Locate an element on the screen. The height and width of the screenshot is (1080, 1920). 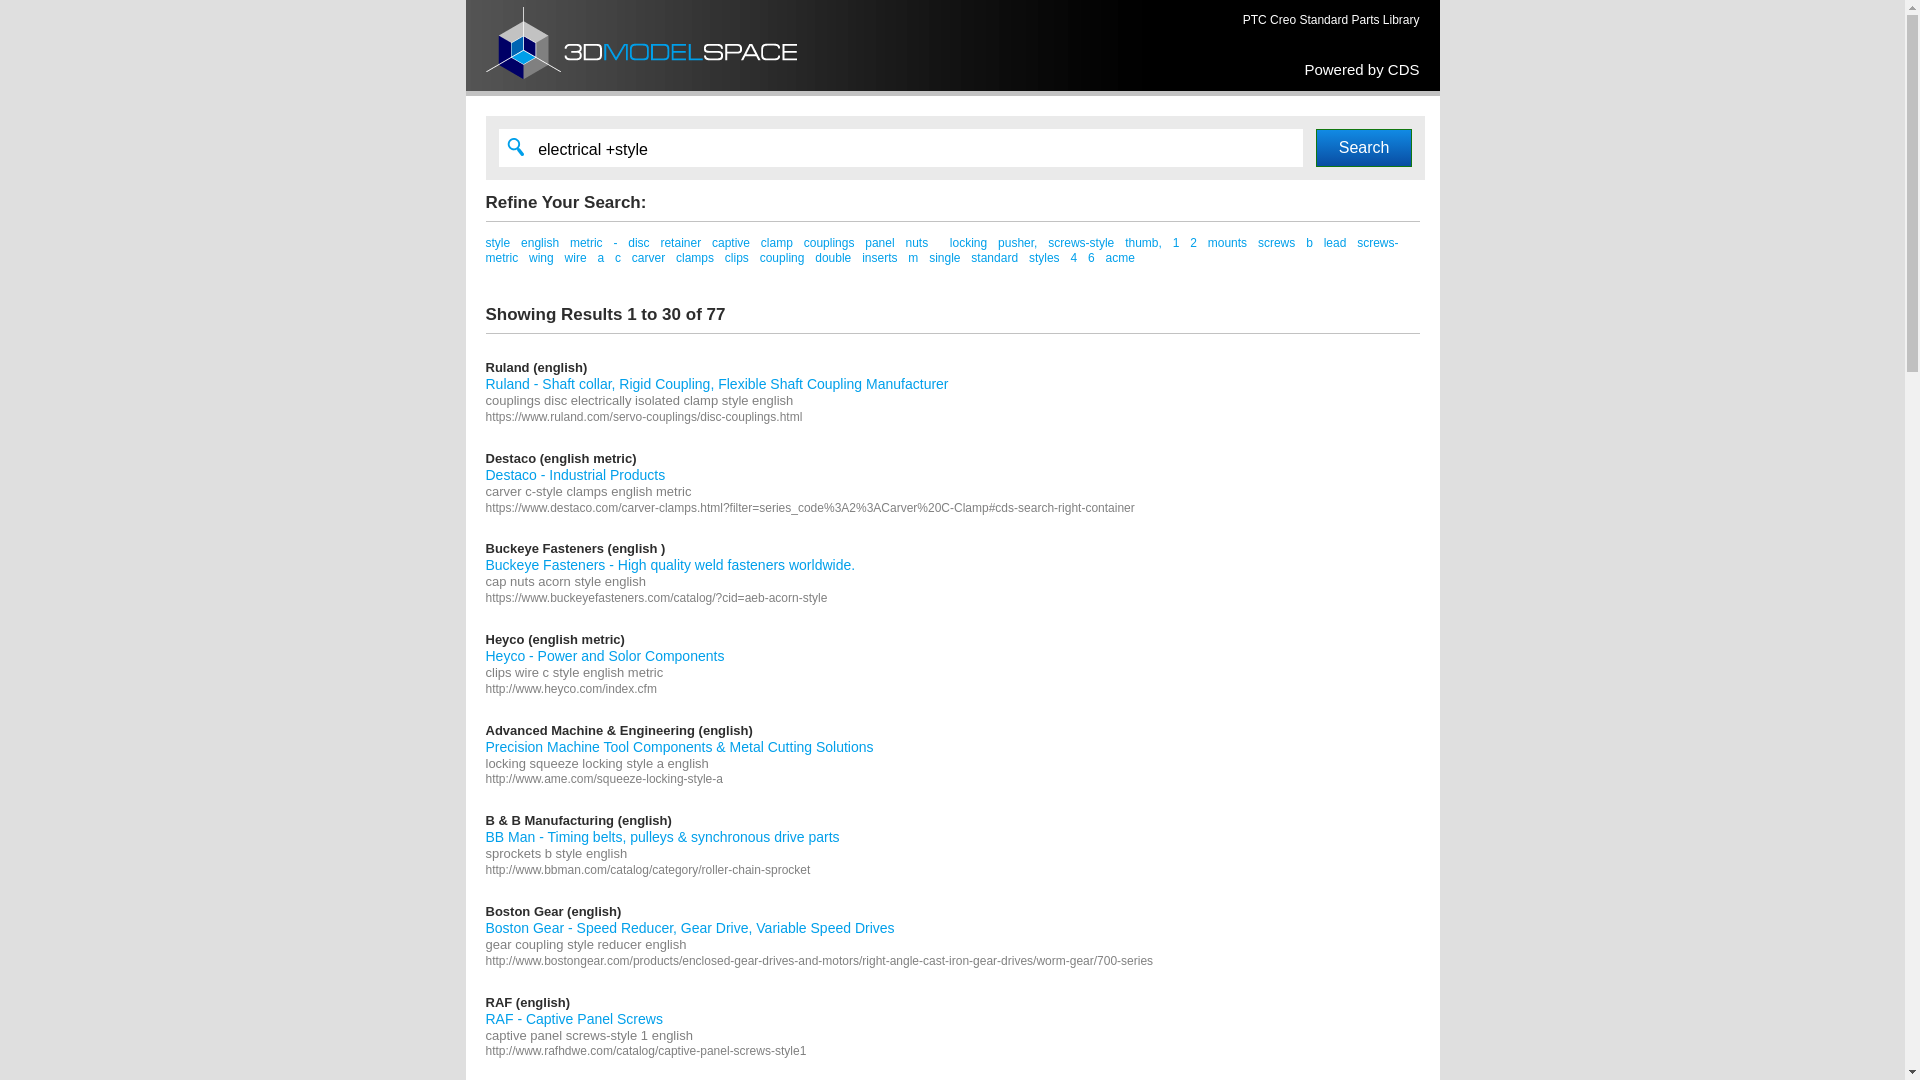
styles is located at coordinates (1044, 258).